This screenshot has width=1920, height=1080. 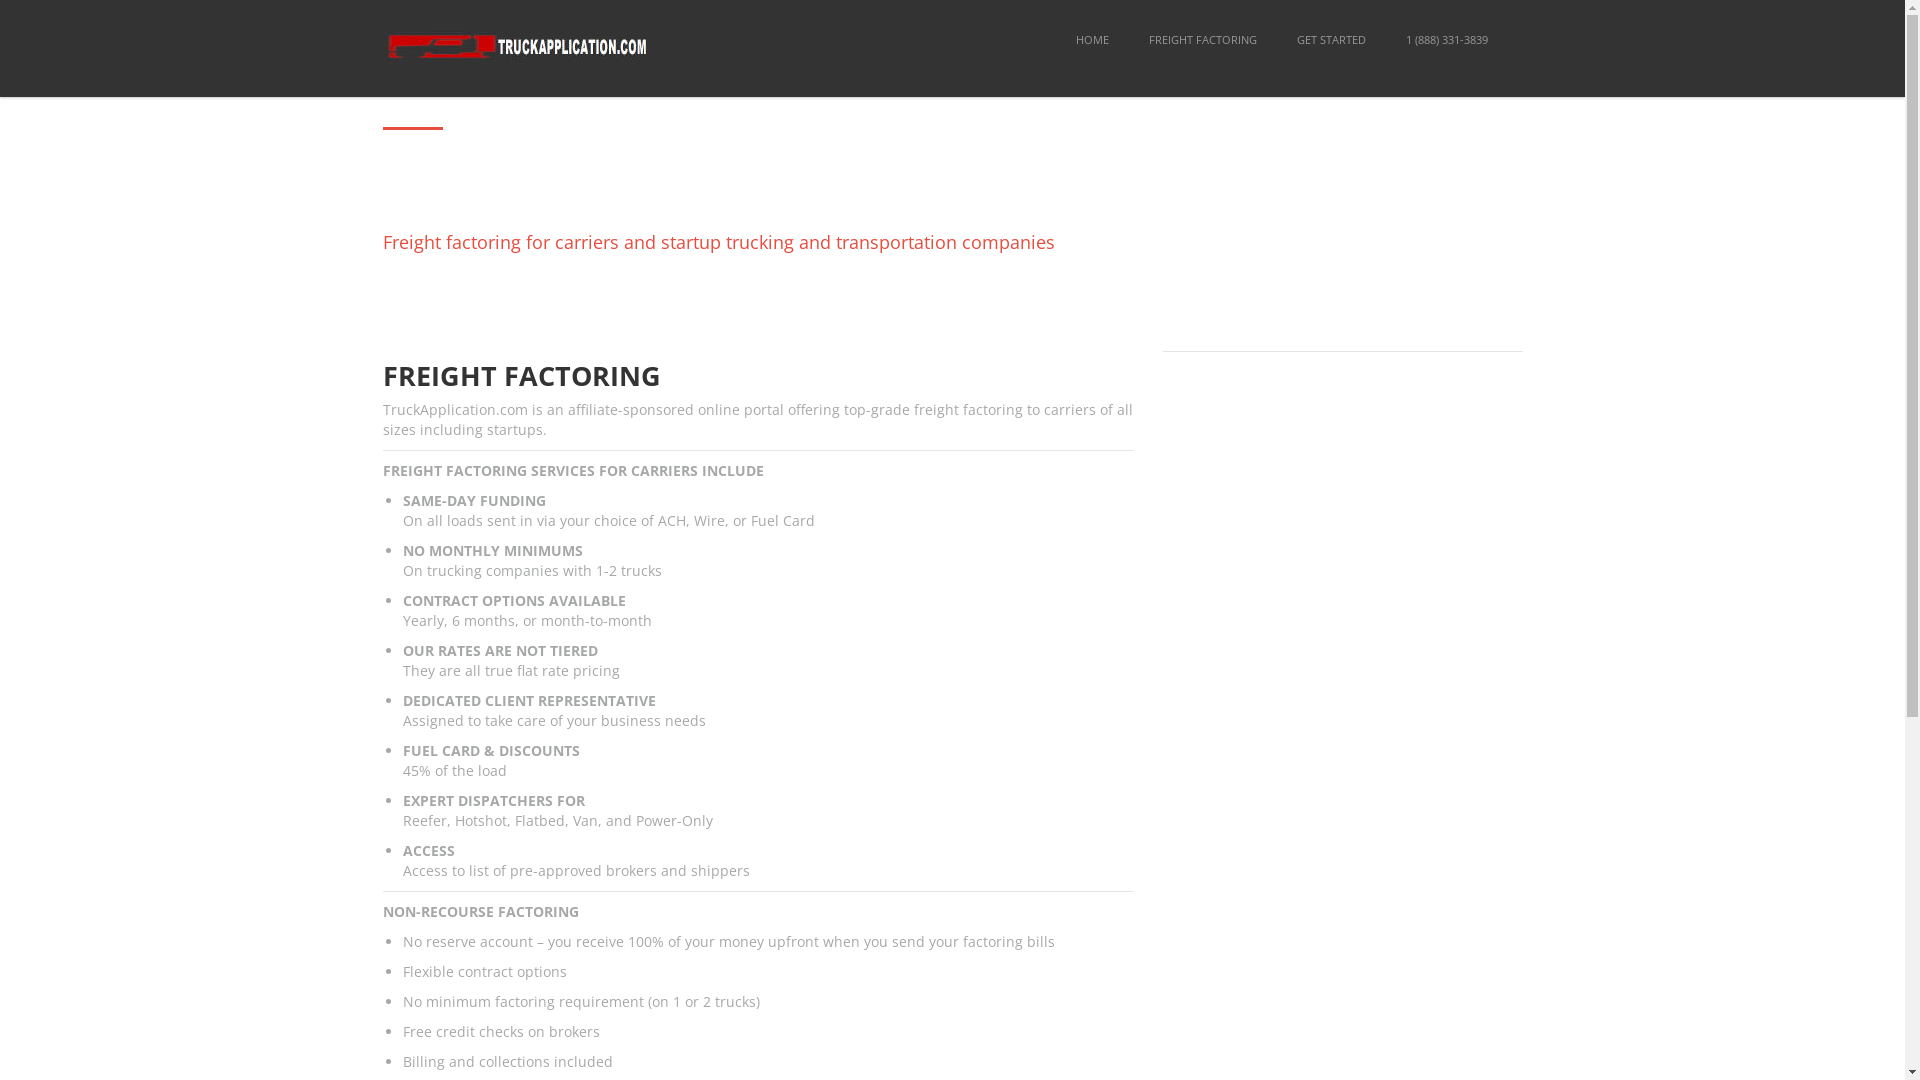 What do you see at coordinates (1330, 41) in the screenshot?
I see `GET STARTED` at bounding box center [1330, 41].